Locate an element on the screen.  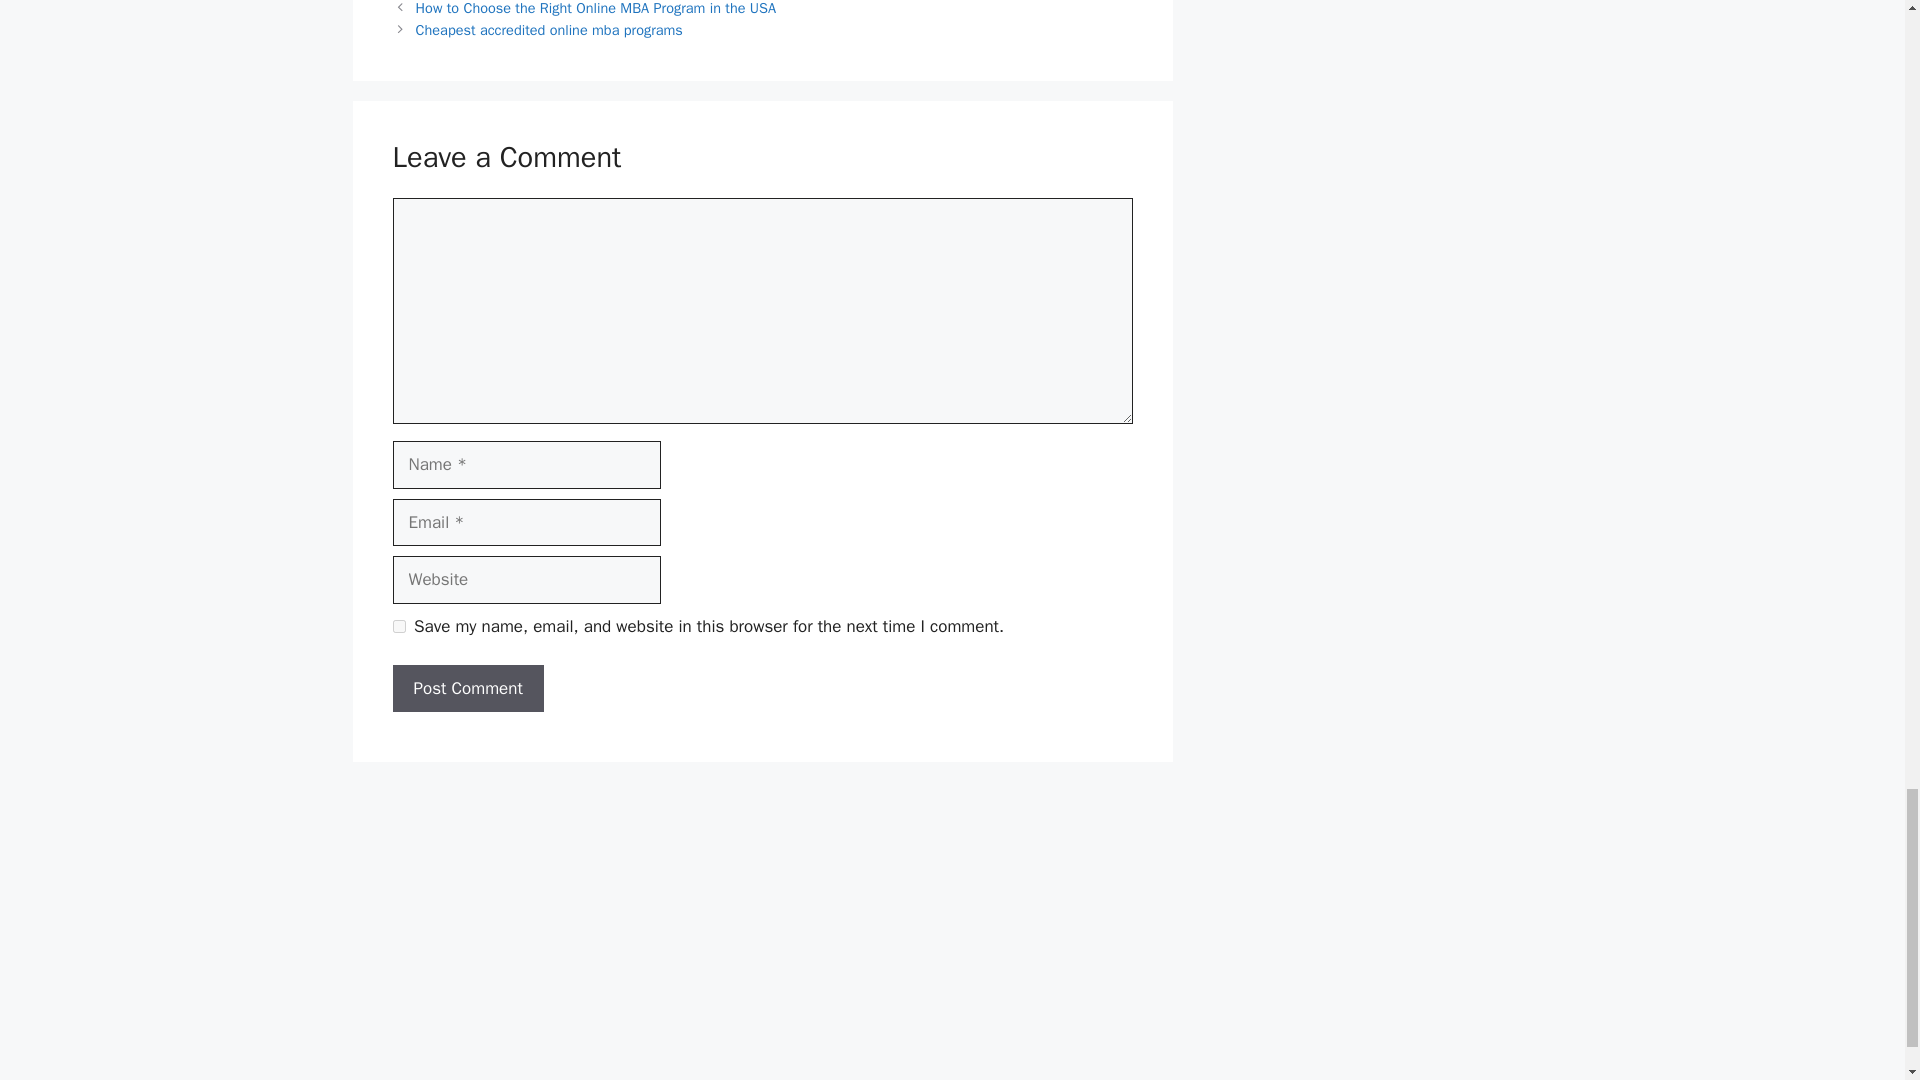
How to Choose the Right Online MBA Program in the USA is located at coordinates (596, 8).